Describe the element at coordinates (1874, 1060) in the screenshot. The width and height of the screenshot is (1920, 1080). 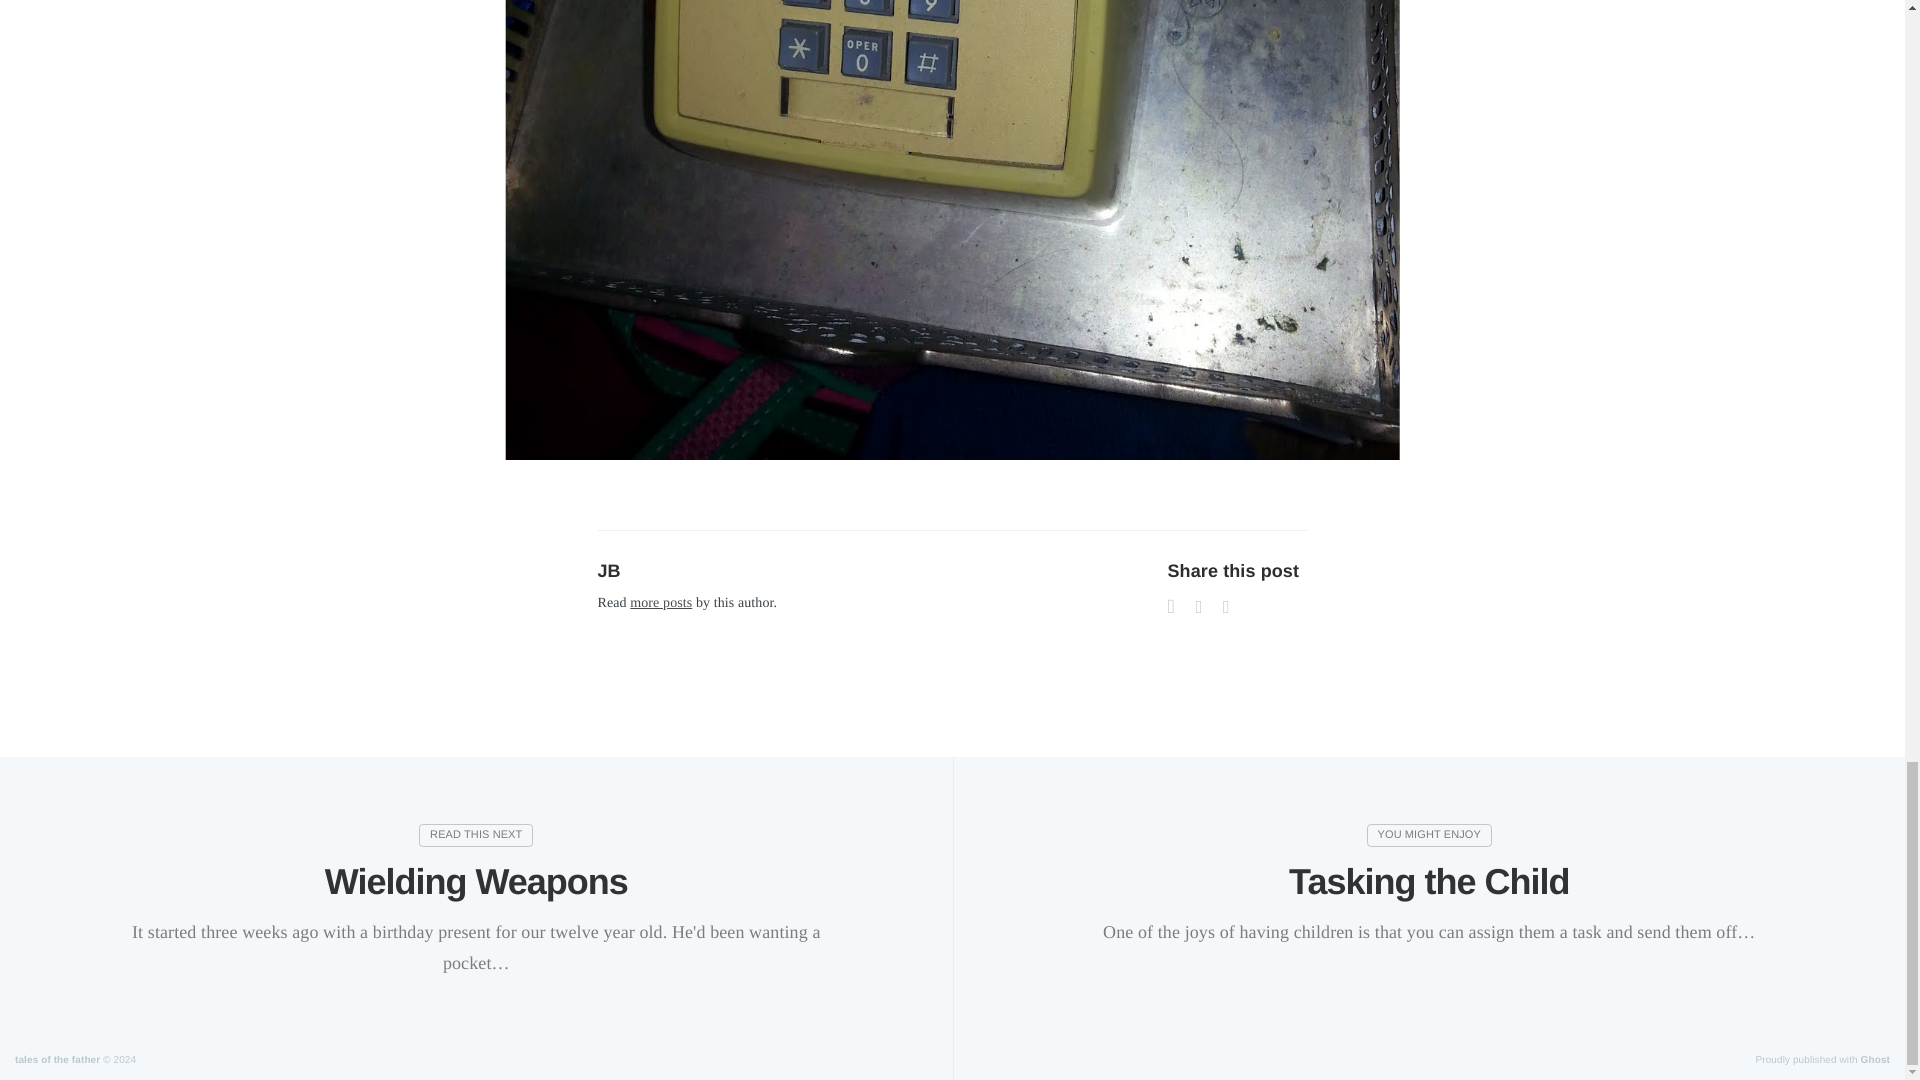
I see `Ghost` at that location.